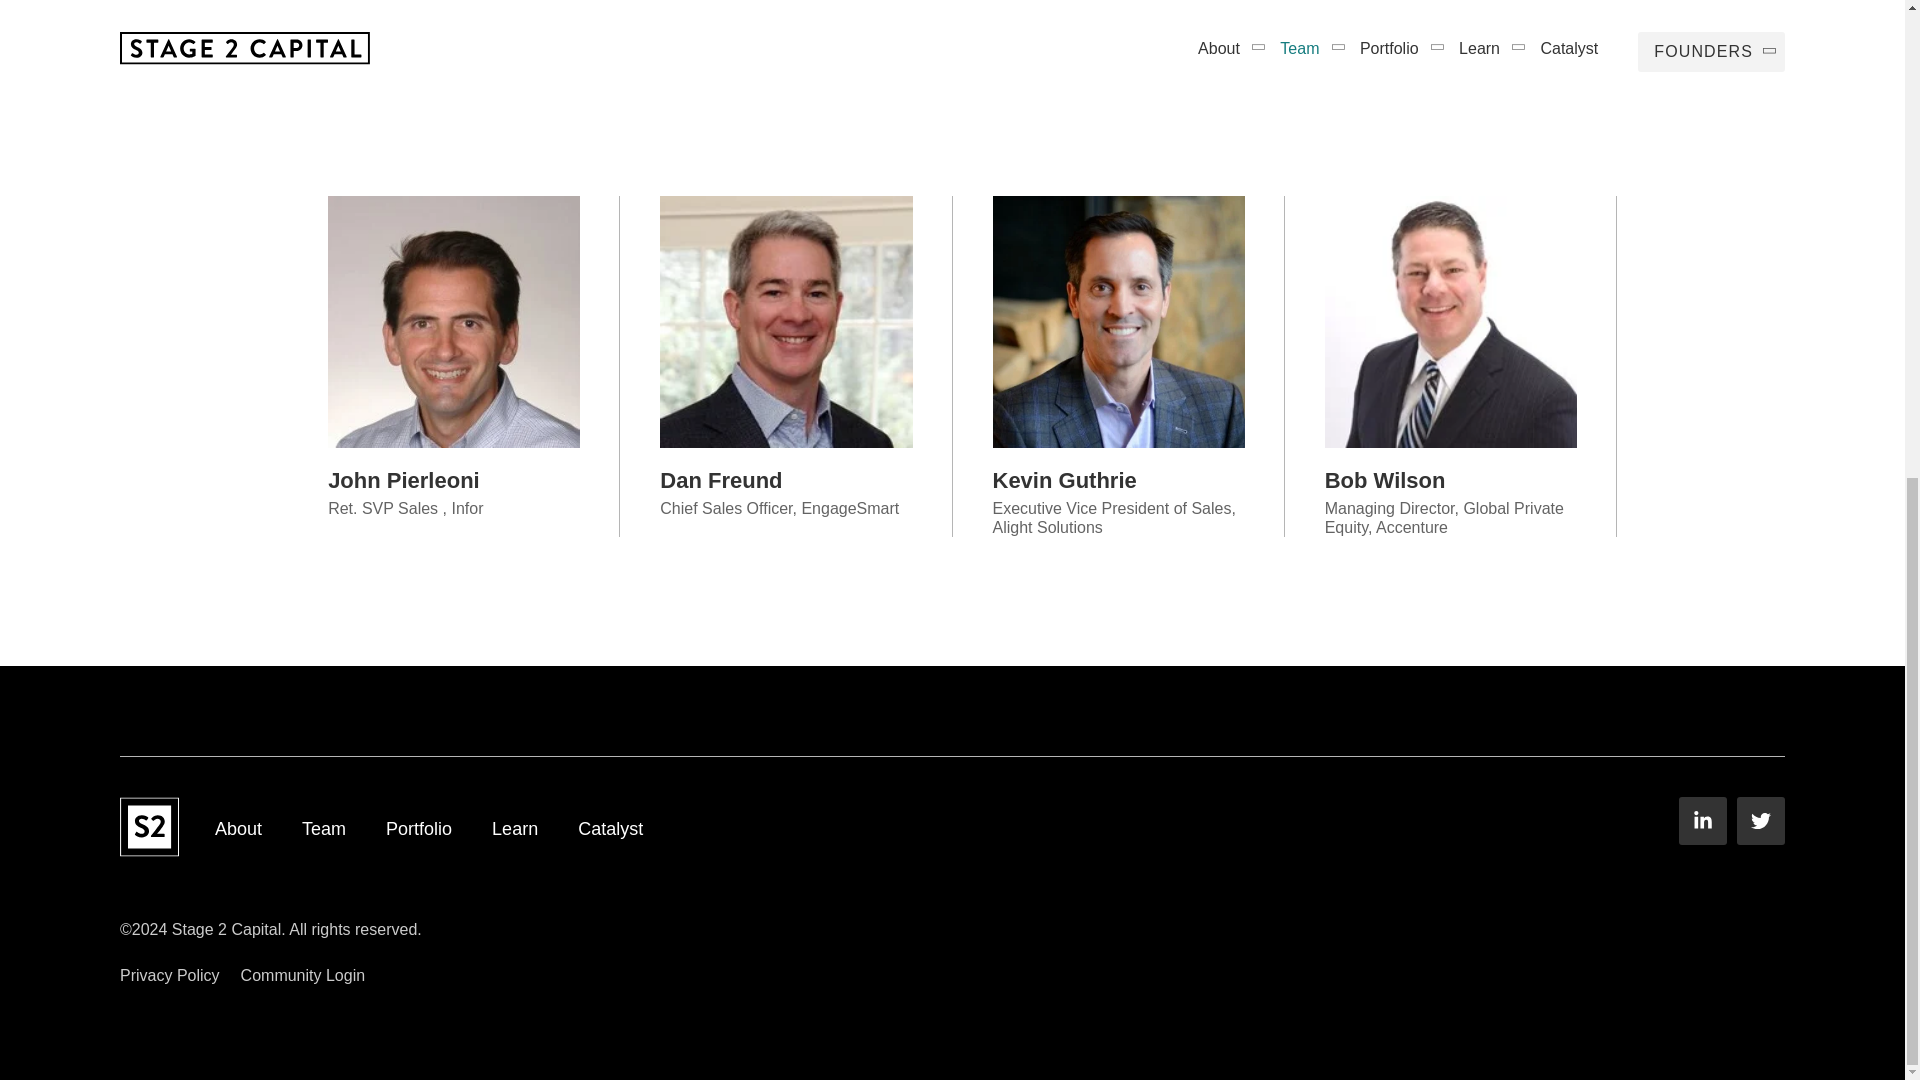 Image resolution: width=1920 pixels, height=1080 pixels. Describe the element at coordinates (514, 829) in the screenshot. I see `Learn` at that location.